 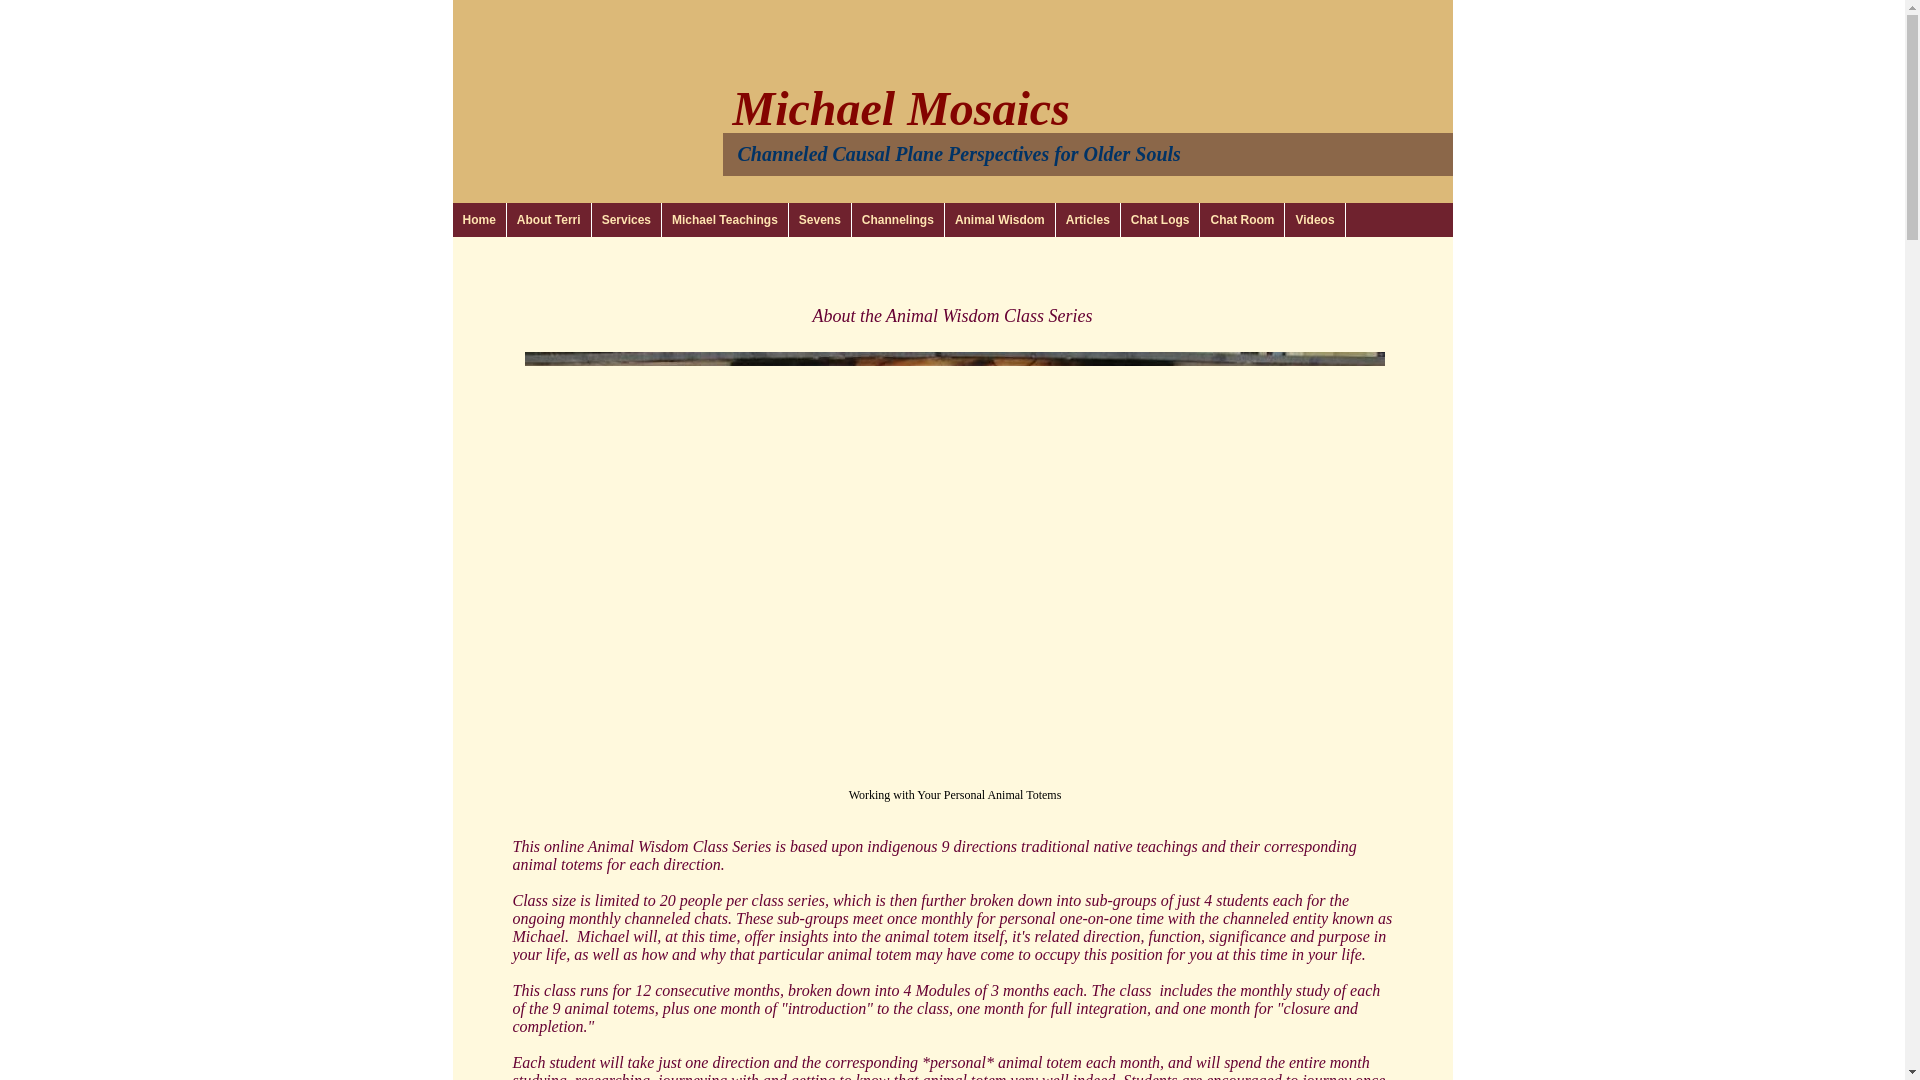 I want to click on Animal Wisdom, so click(x=1000, y=220).